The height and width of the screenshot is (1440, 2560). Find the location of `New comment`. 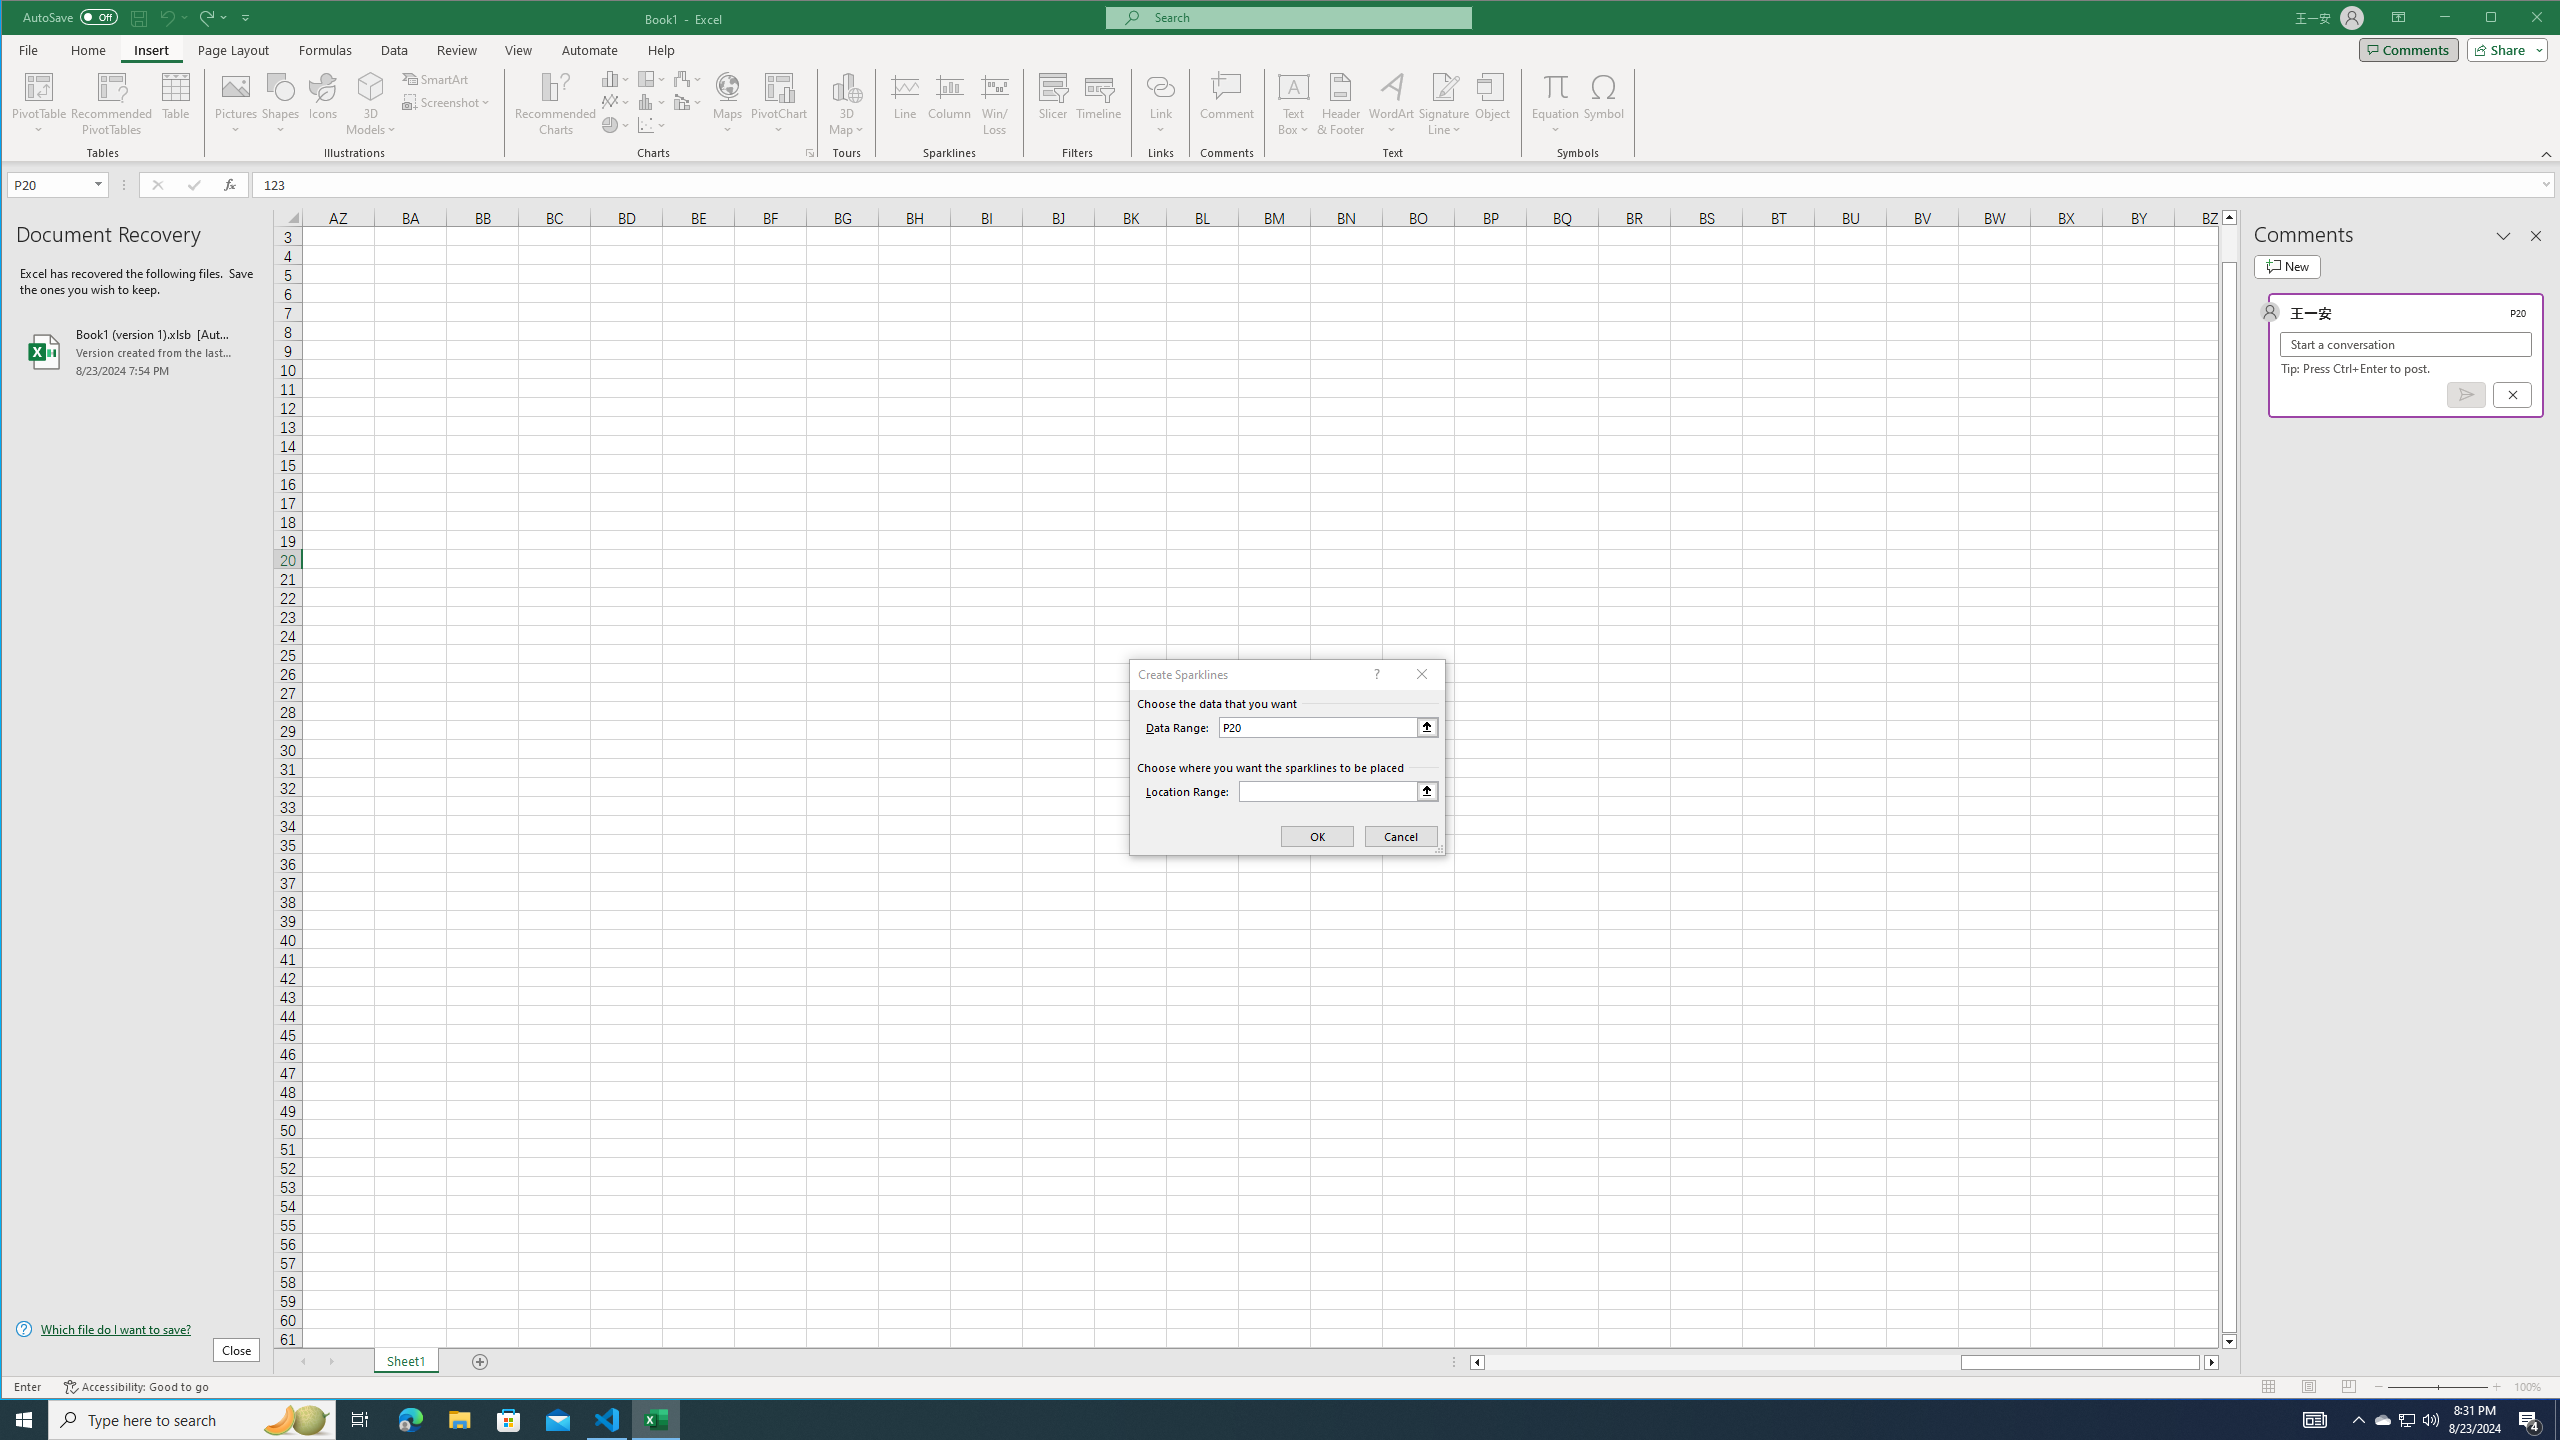

New comment is located at coordinates (2286, 266).